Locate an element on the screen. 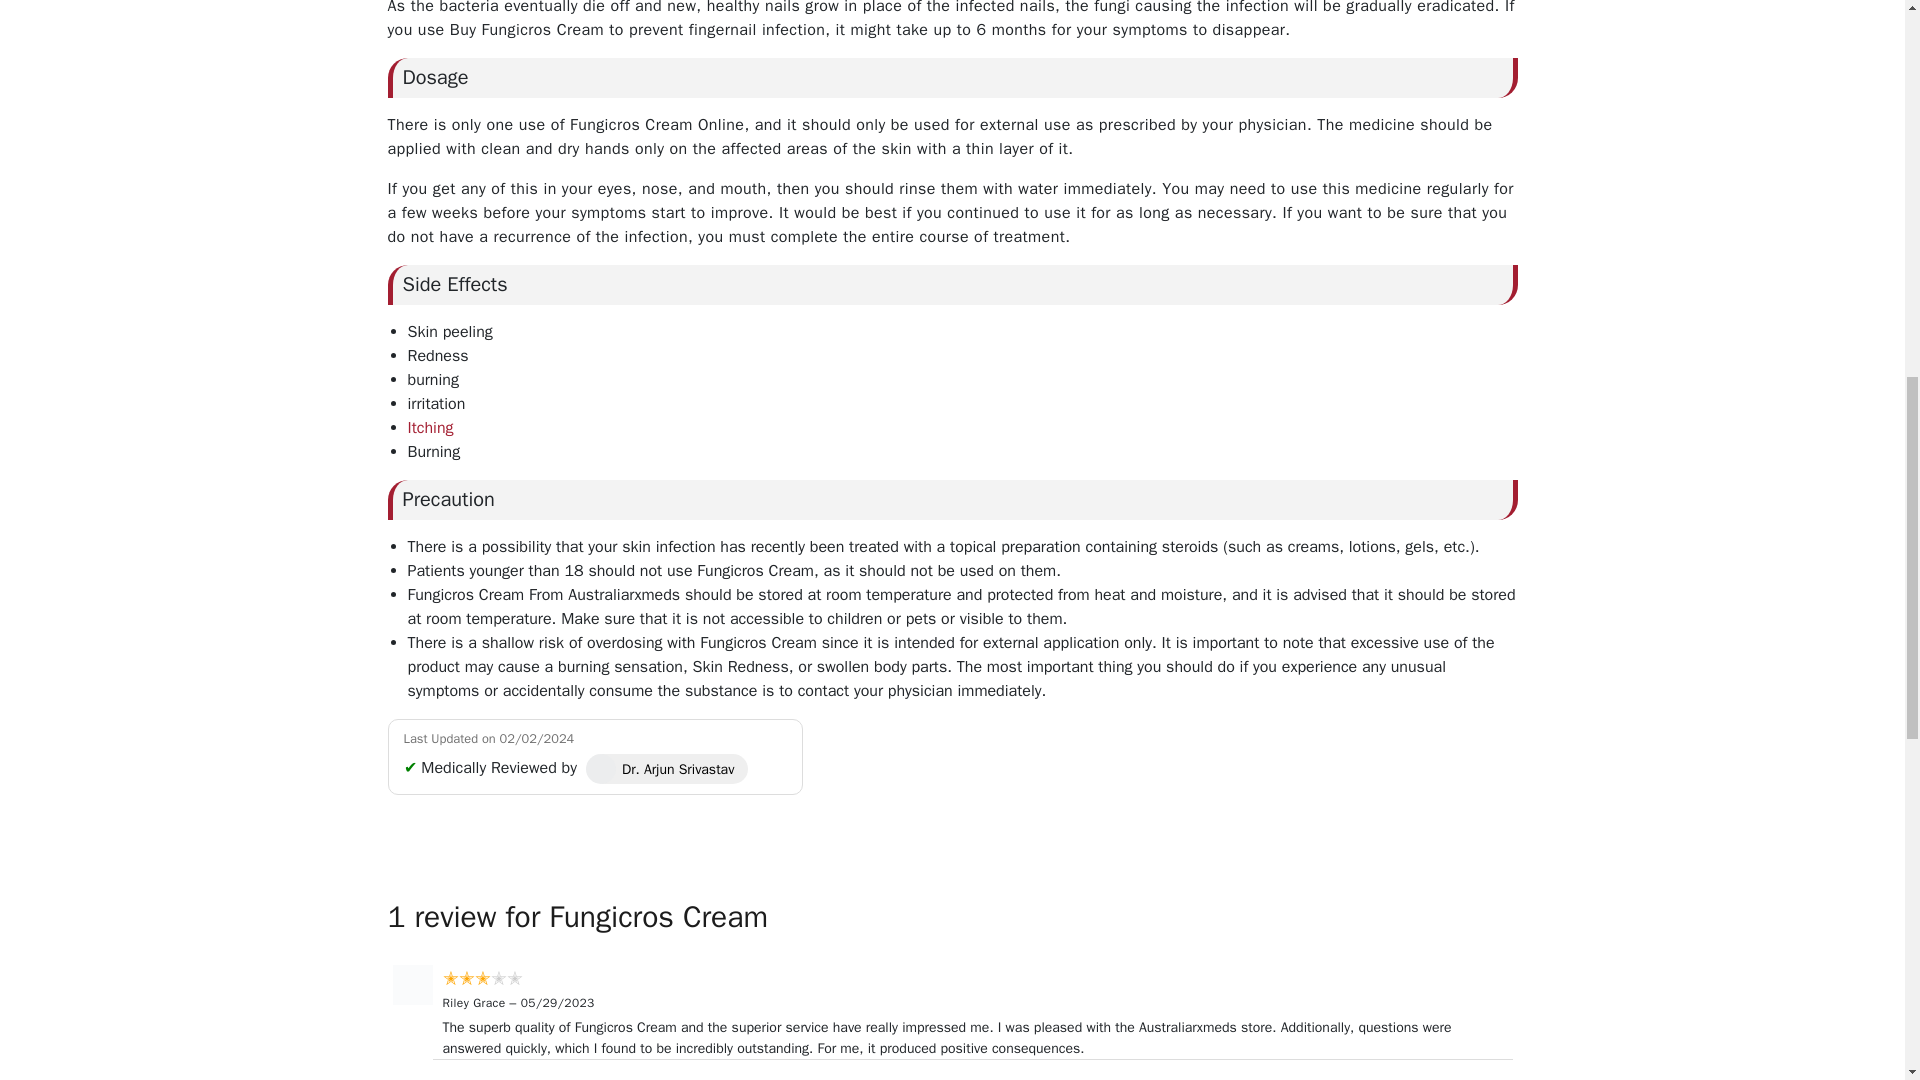  Itching is located at coordinates (430, 428).